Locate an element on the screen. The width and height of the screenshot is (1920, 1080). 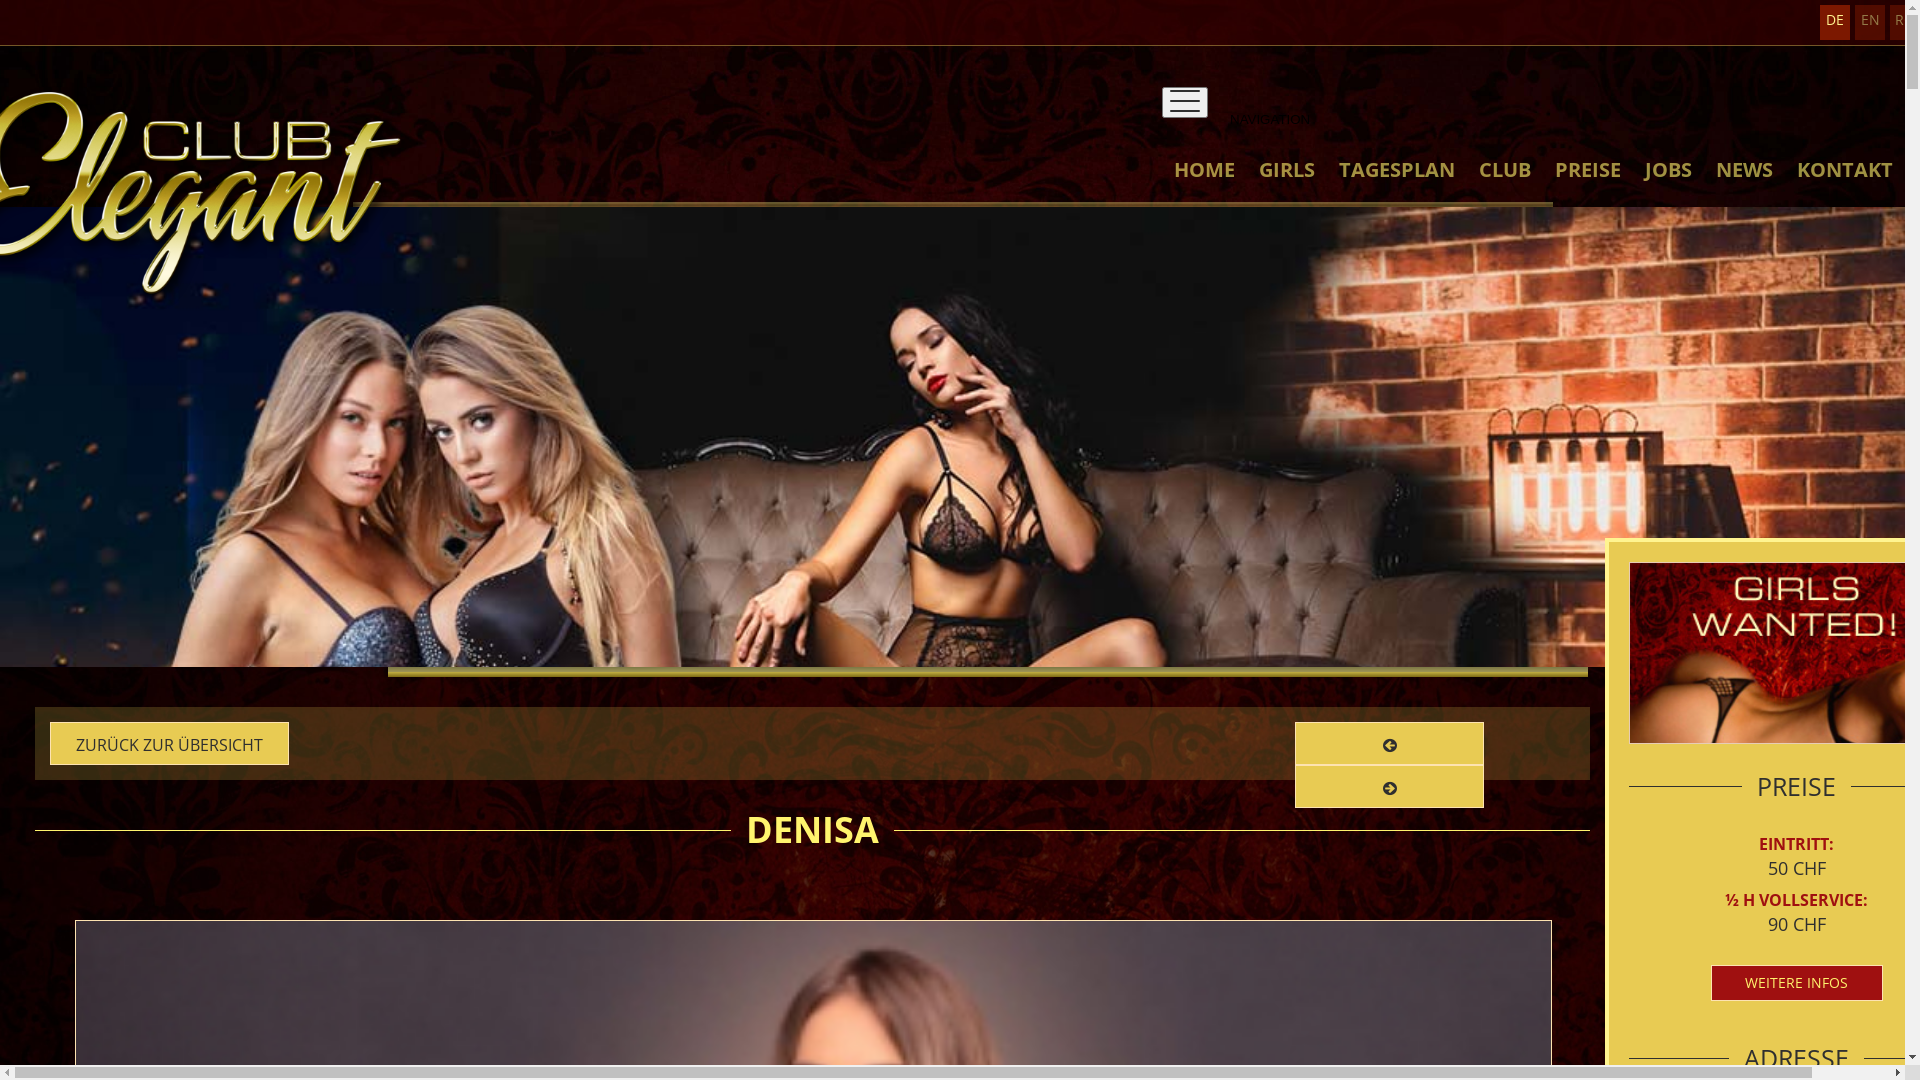
CLUB is located at coordinates (1505, 188).